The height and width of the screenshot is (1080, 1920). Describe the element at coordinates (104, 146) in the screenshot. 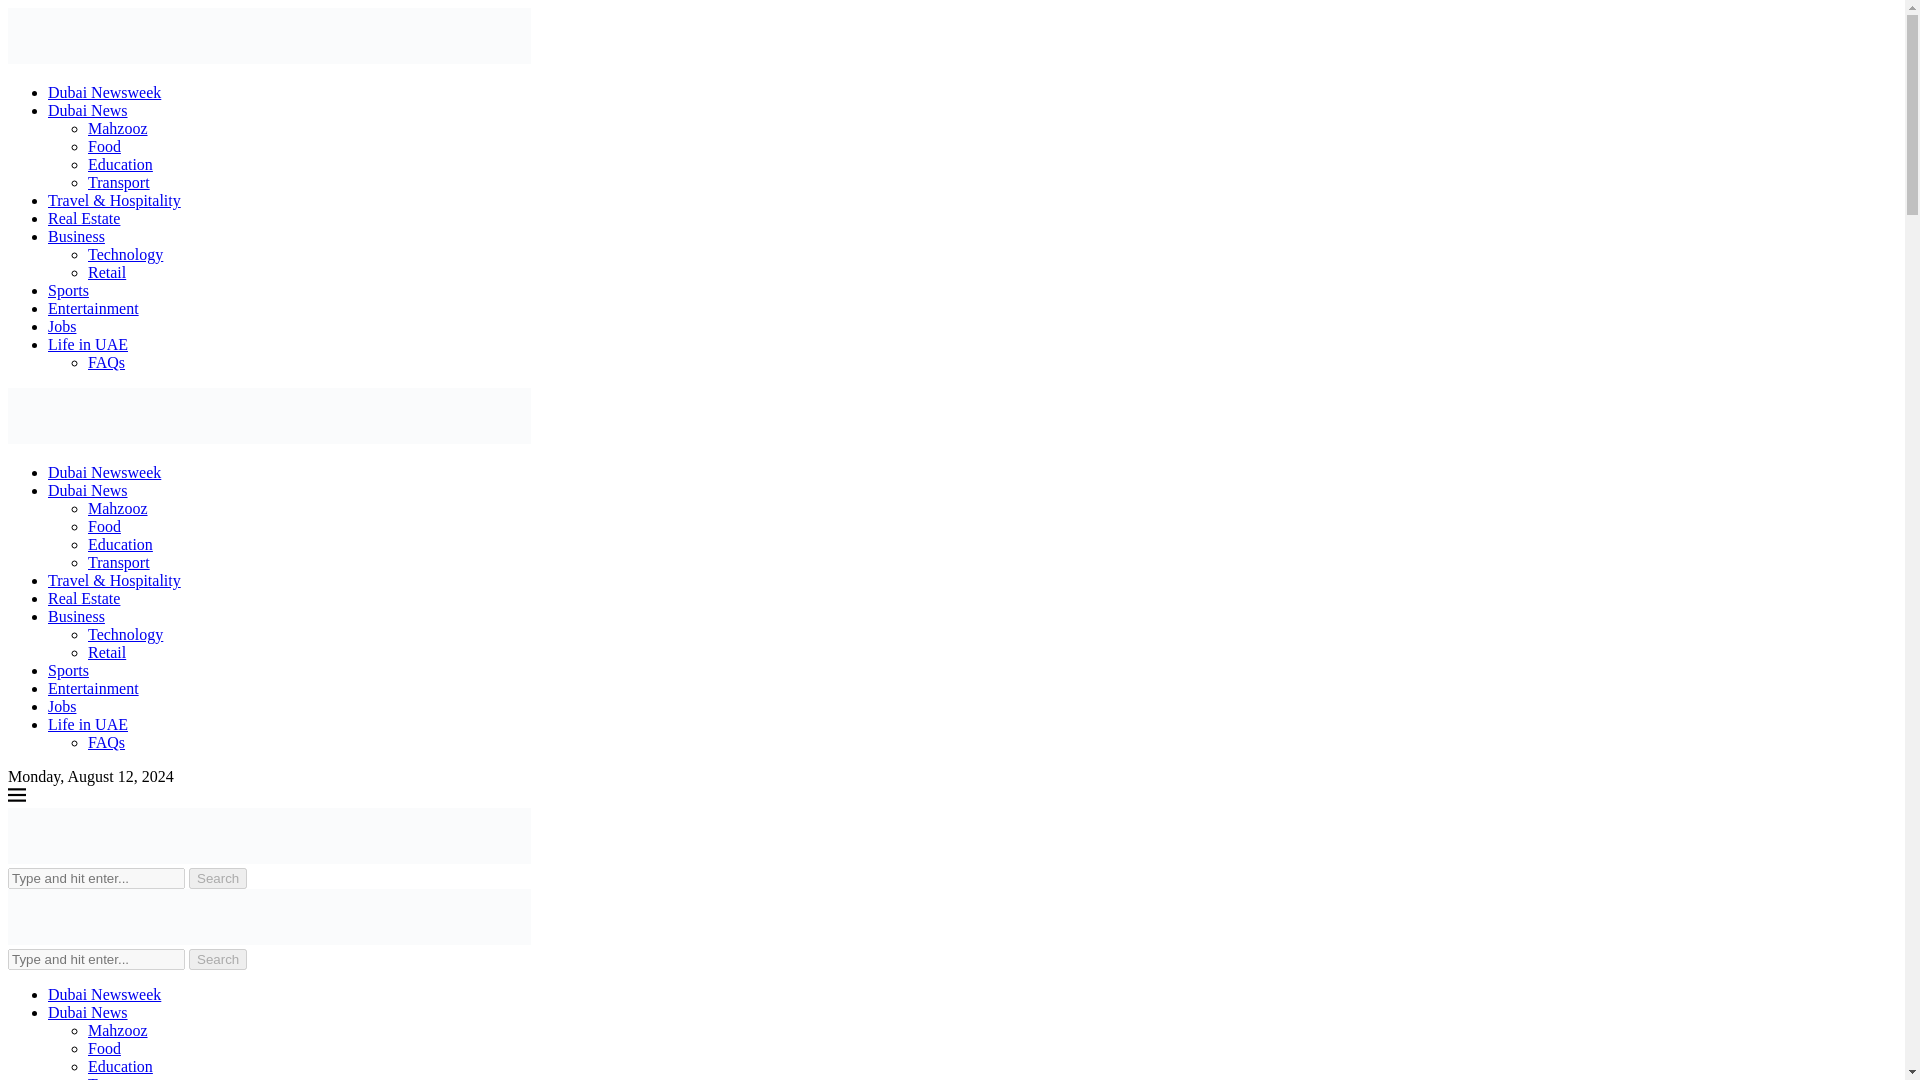

I see `Food` at that location.